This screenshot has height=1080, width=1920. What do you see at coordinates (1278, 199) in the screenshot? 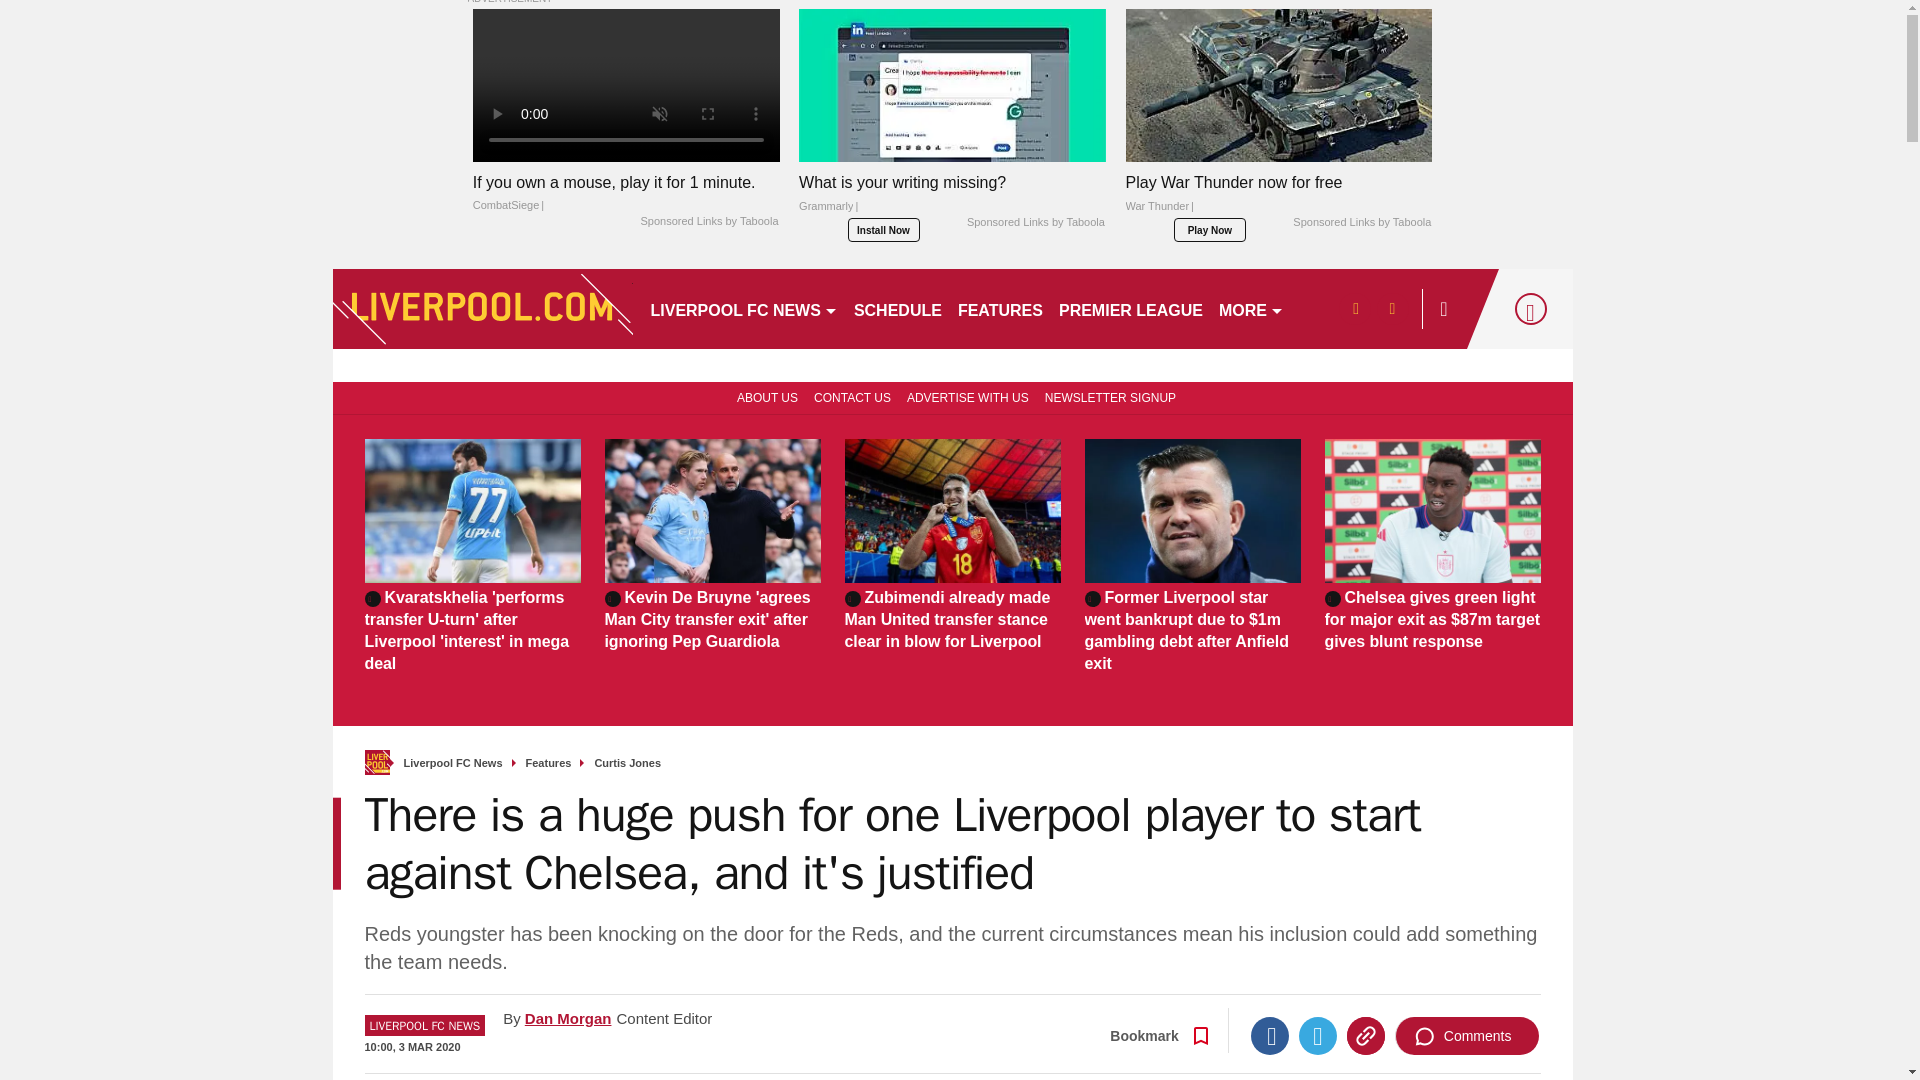
I see `Play War Thunder now for free` at bounding box center [1278, 199].